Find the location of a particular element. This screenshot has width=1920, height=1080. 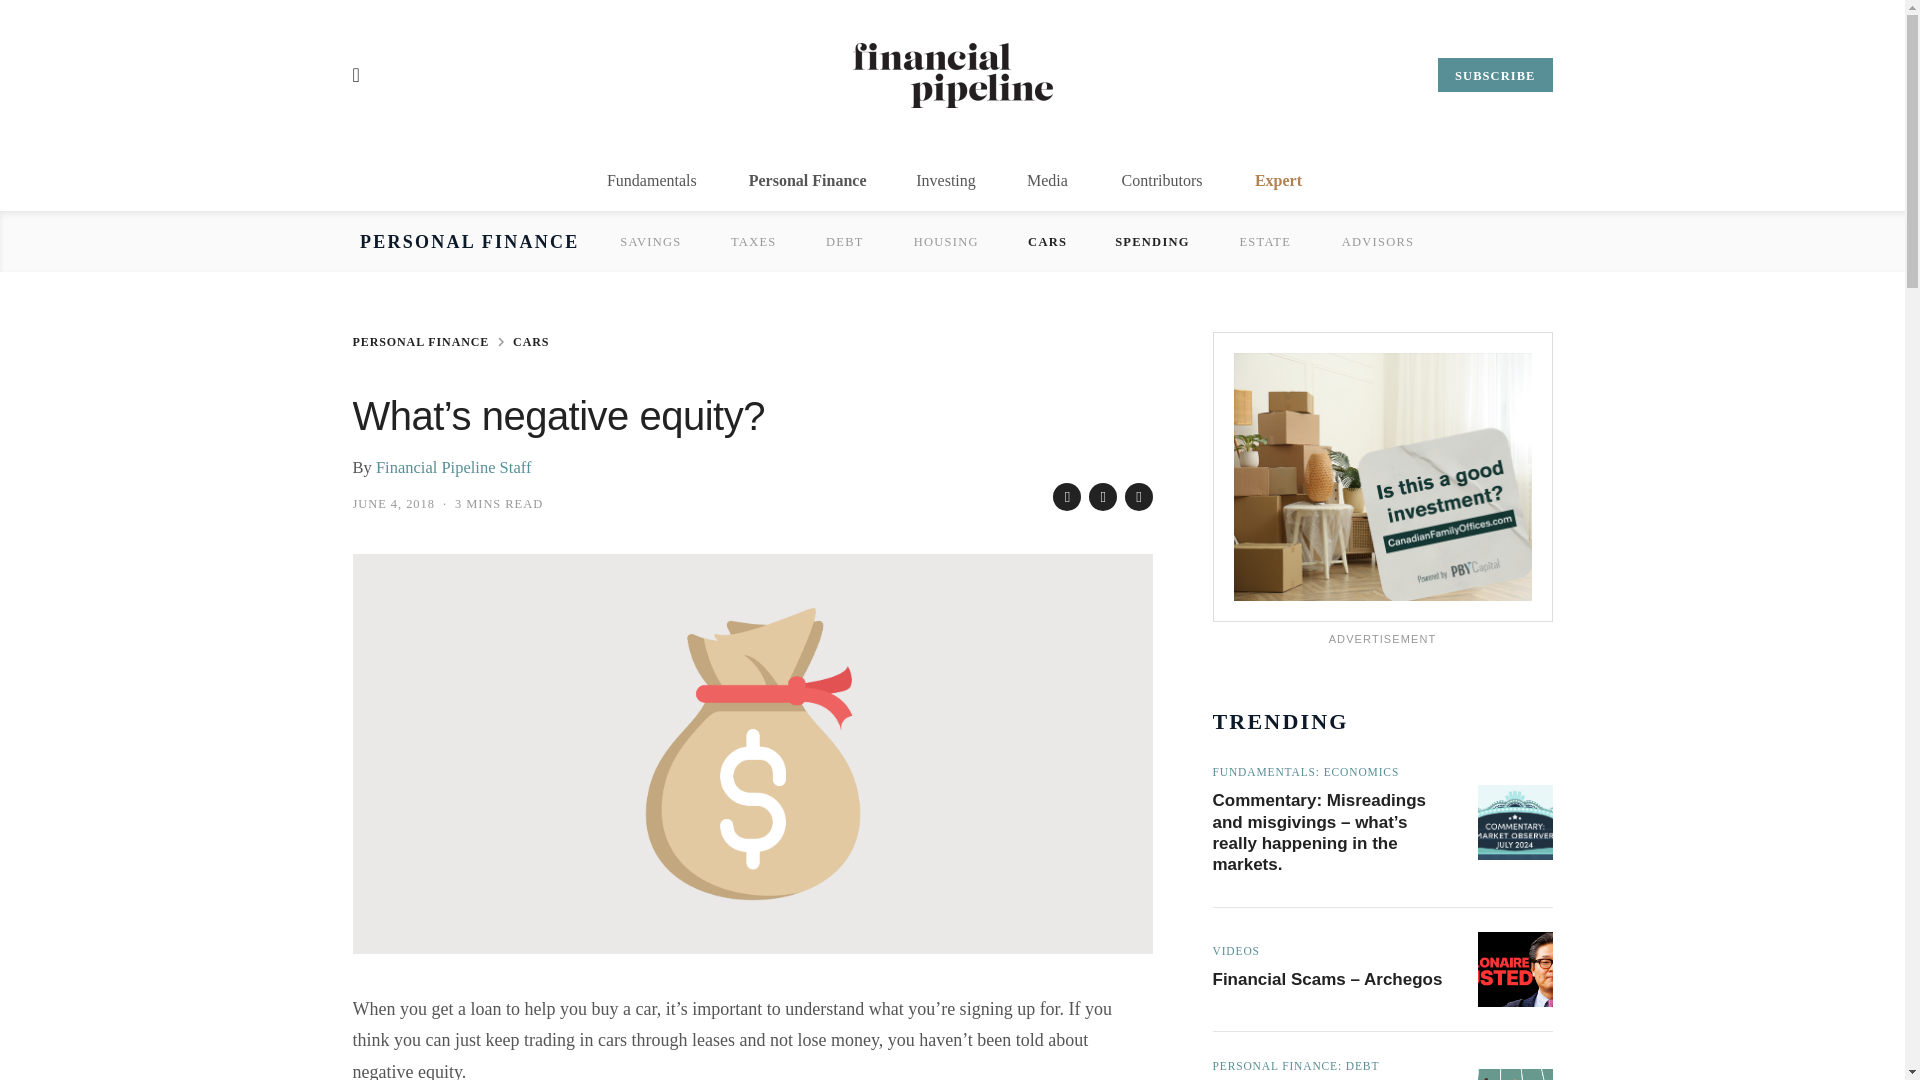

Estate is located at coordinates (1265, 241).